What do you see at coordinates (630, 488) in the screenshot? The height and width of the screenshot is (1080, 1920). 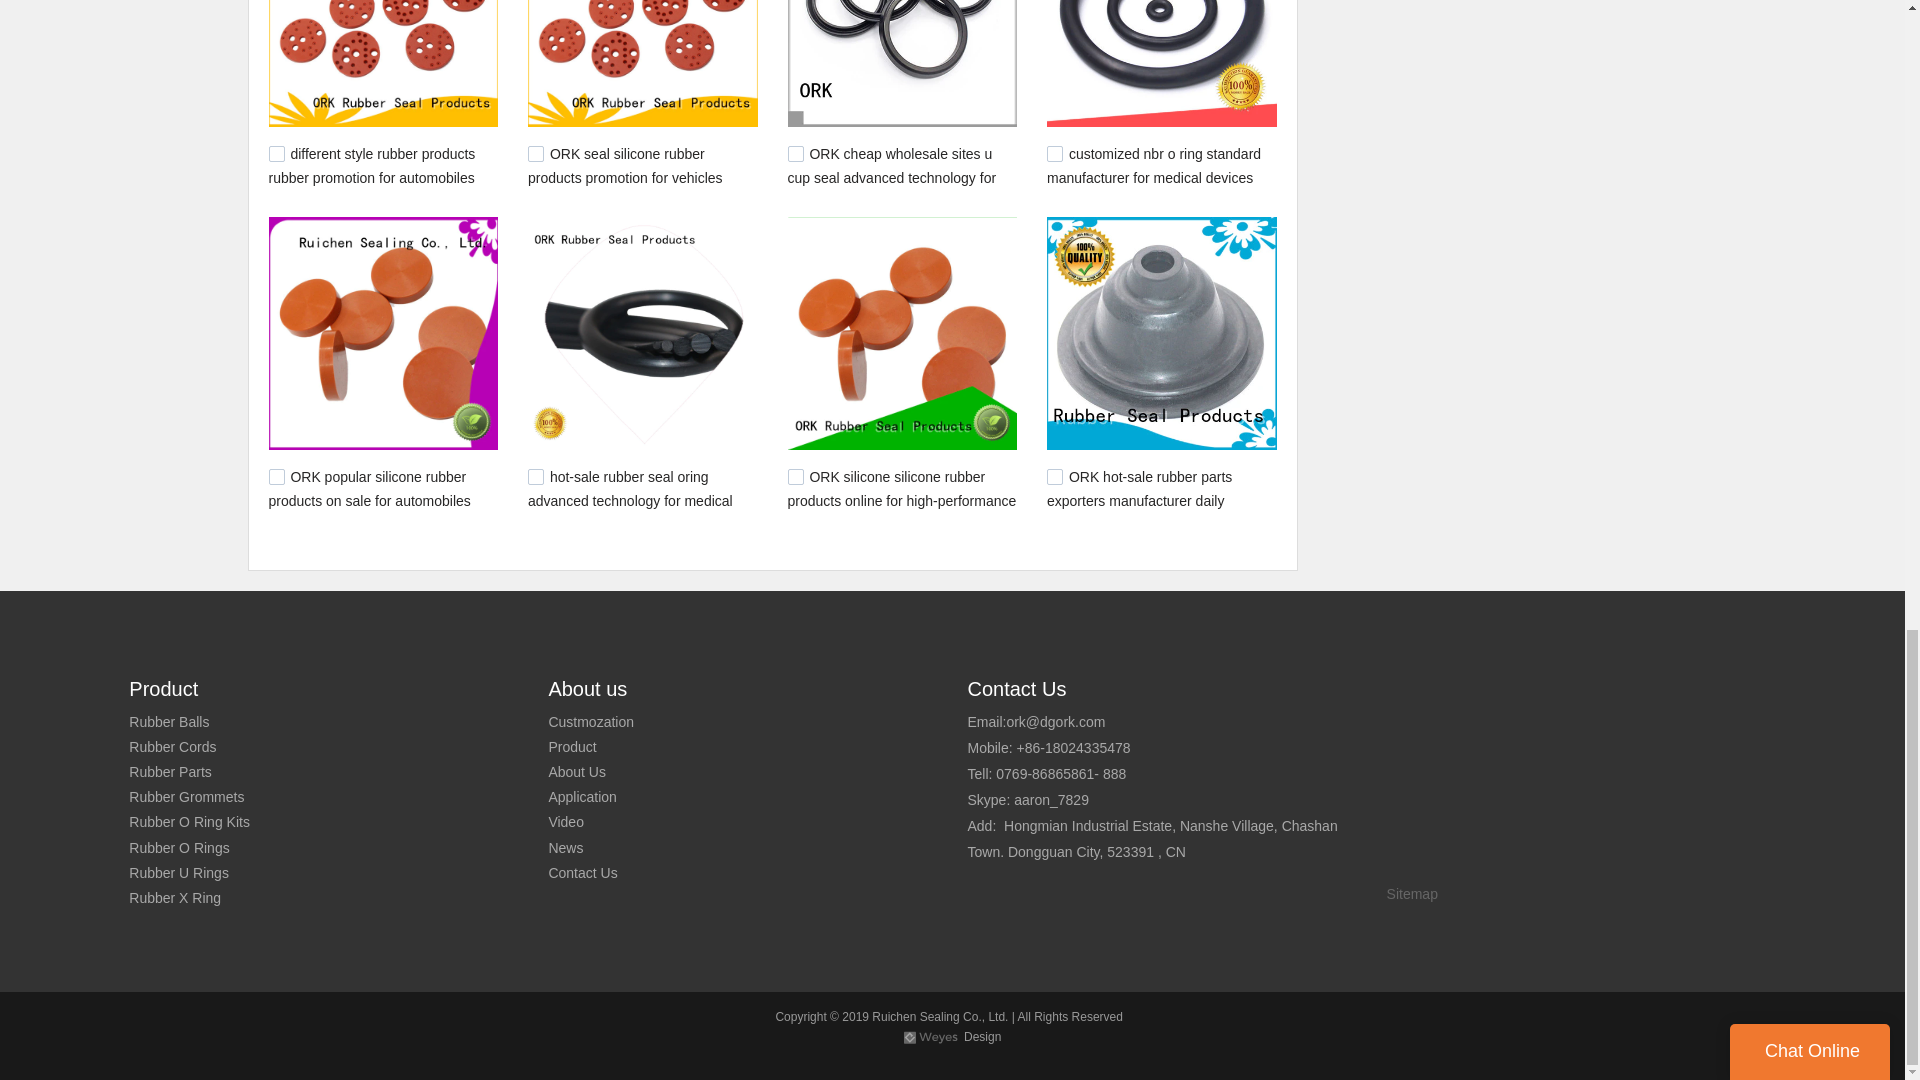 I see `hot-sale rubber seal oring advanced technology for medical` at bounding box center [630, 488].